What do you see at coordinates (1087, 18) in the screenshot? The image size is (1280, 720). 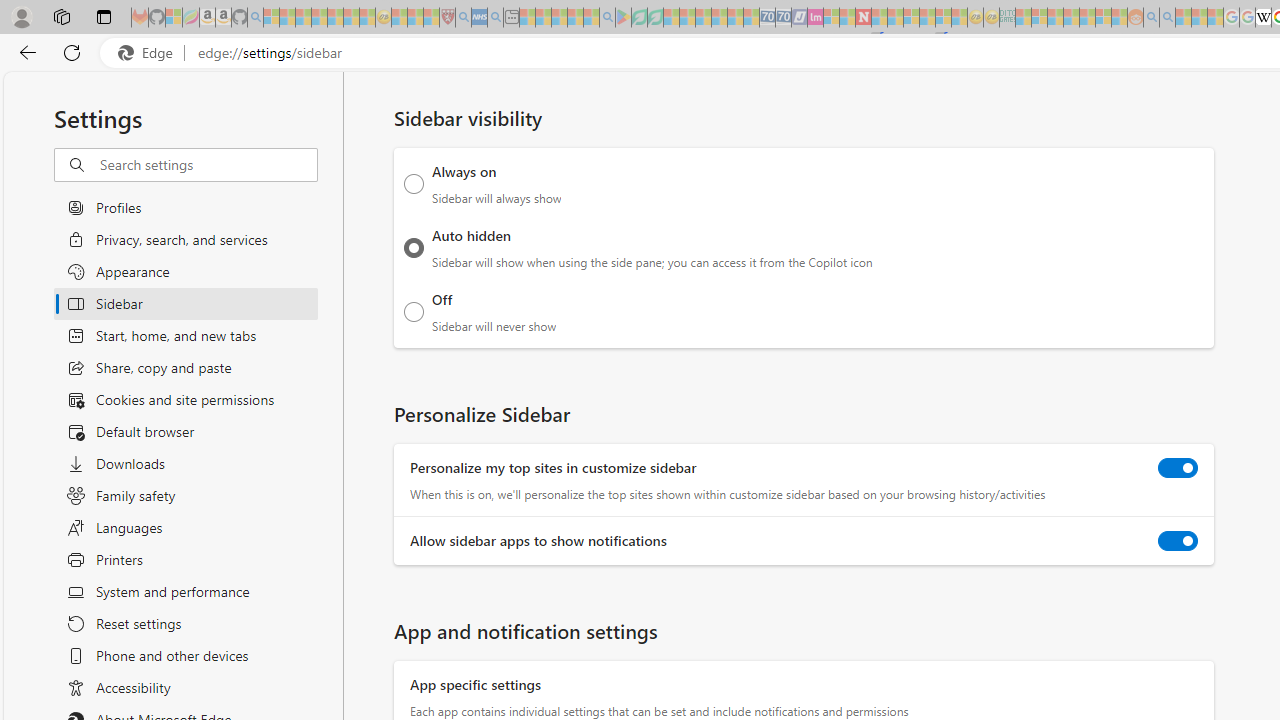 I see `Kinda Frugal - MSN - Sleeping` at bounding box center [1087, 18].